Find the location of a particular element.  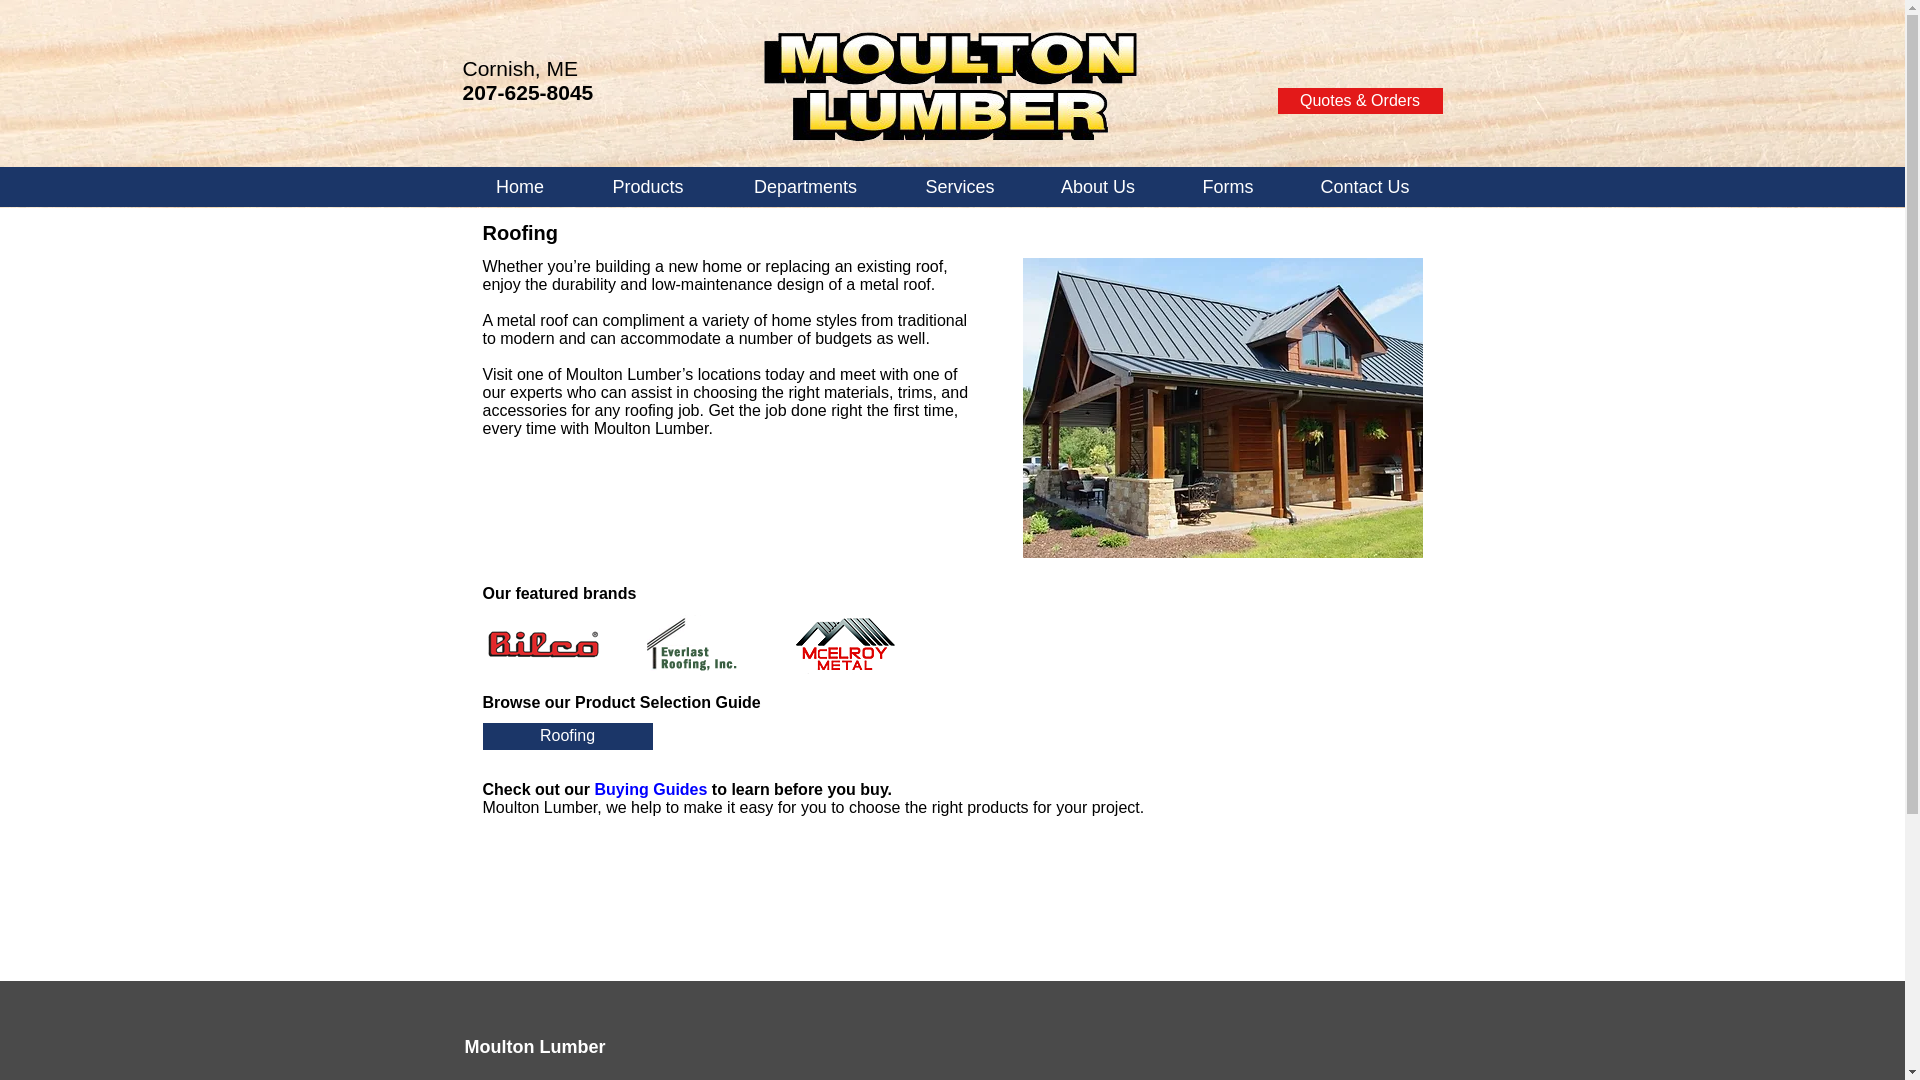

Home is located at coordinates (520, 187).